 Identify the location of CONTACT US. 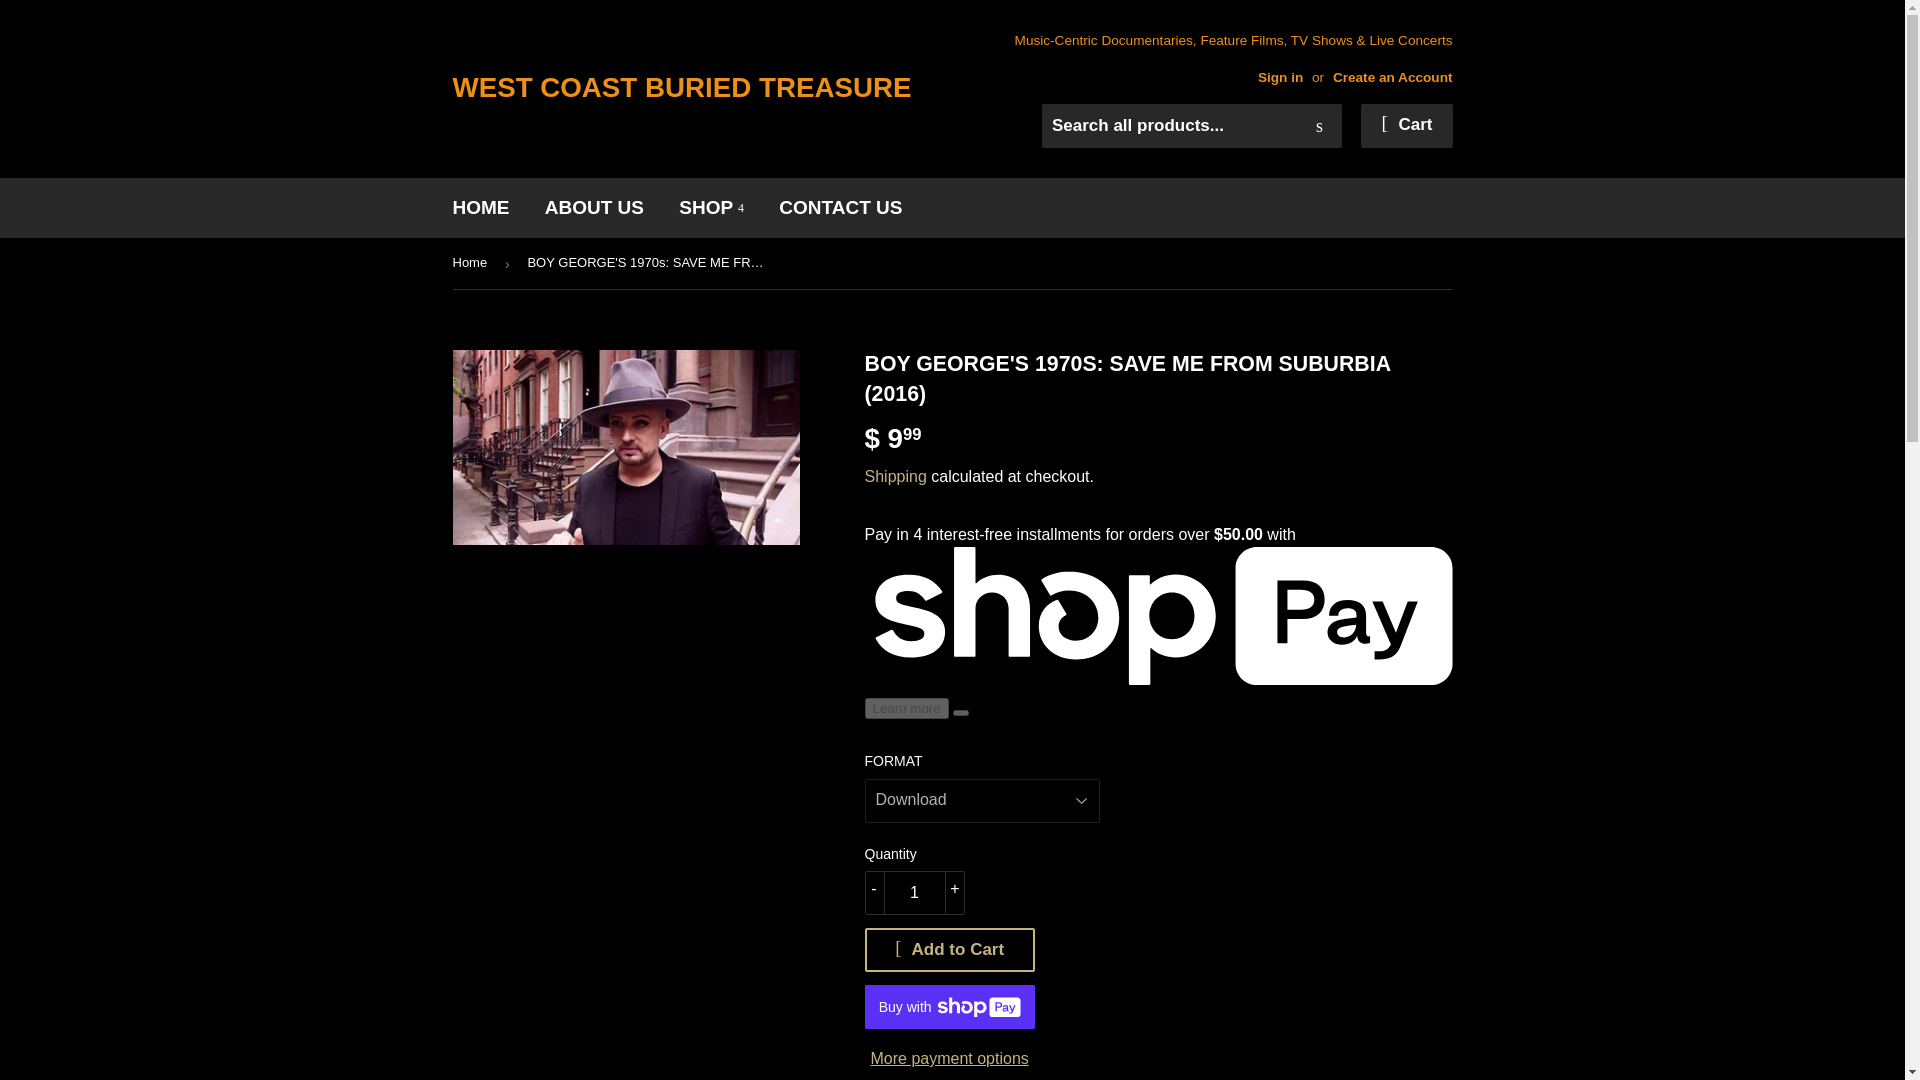
(840, 208).